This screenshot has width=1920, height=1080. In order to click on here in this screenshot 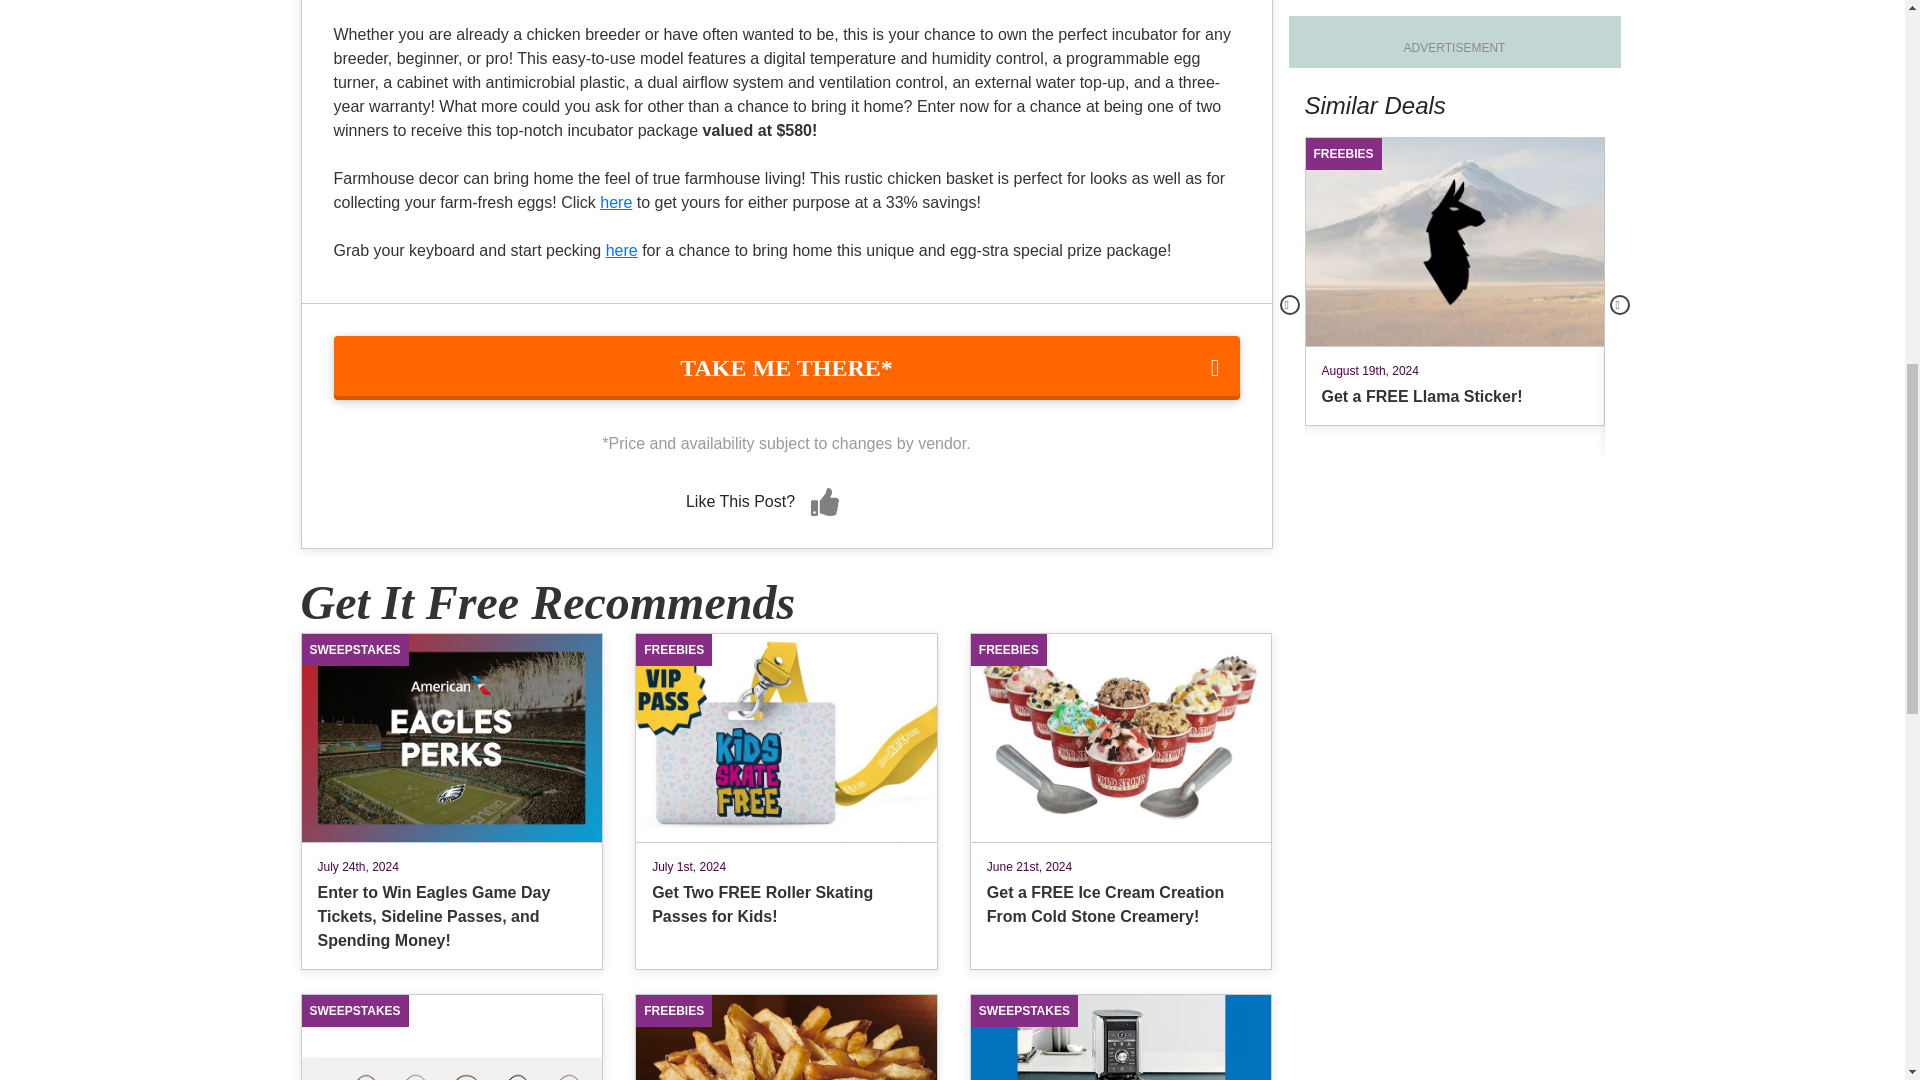, I will do `click(615, 202)`.